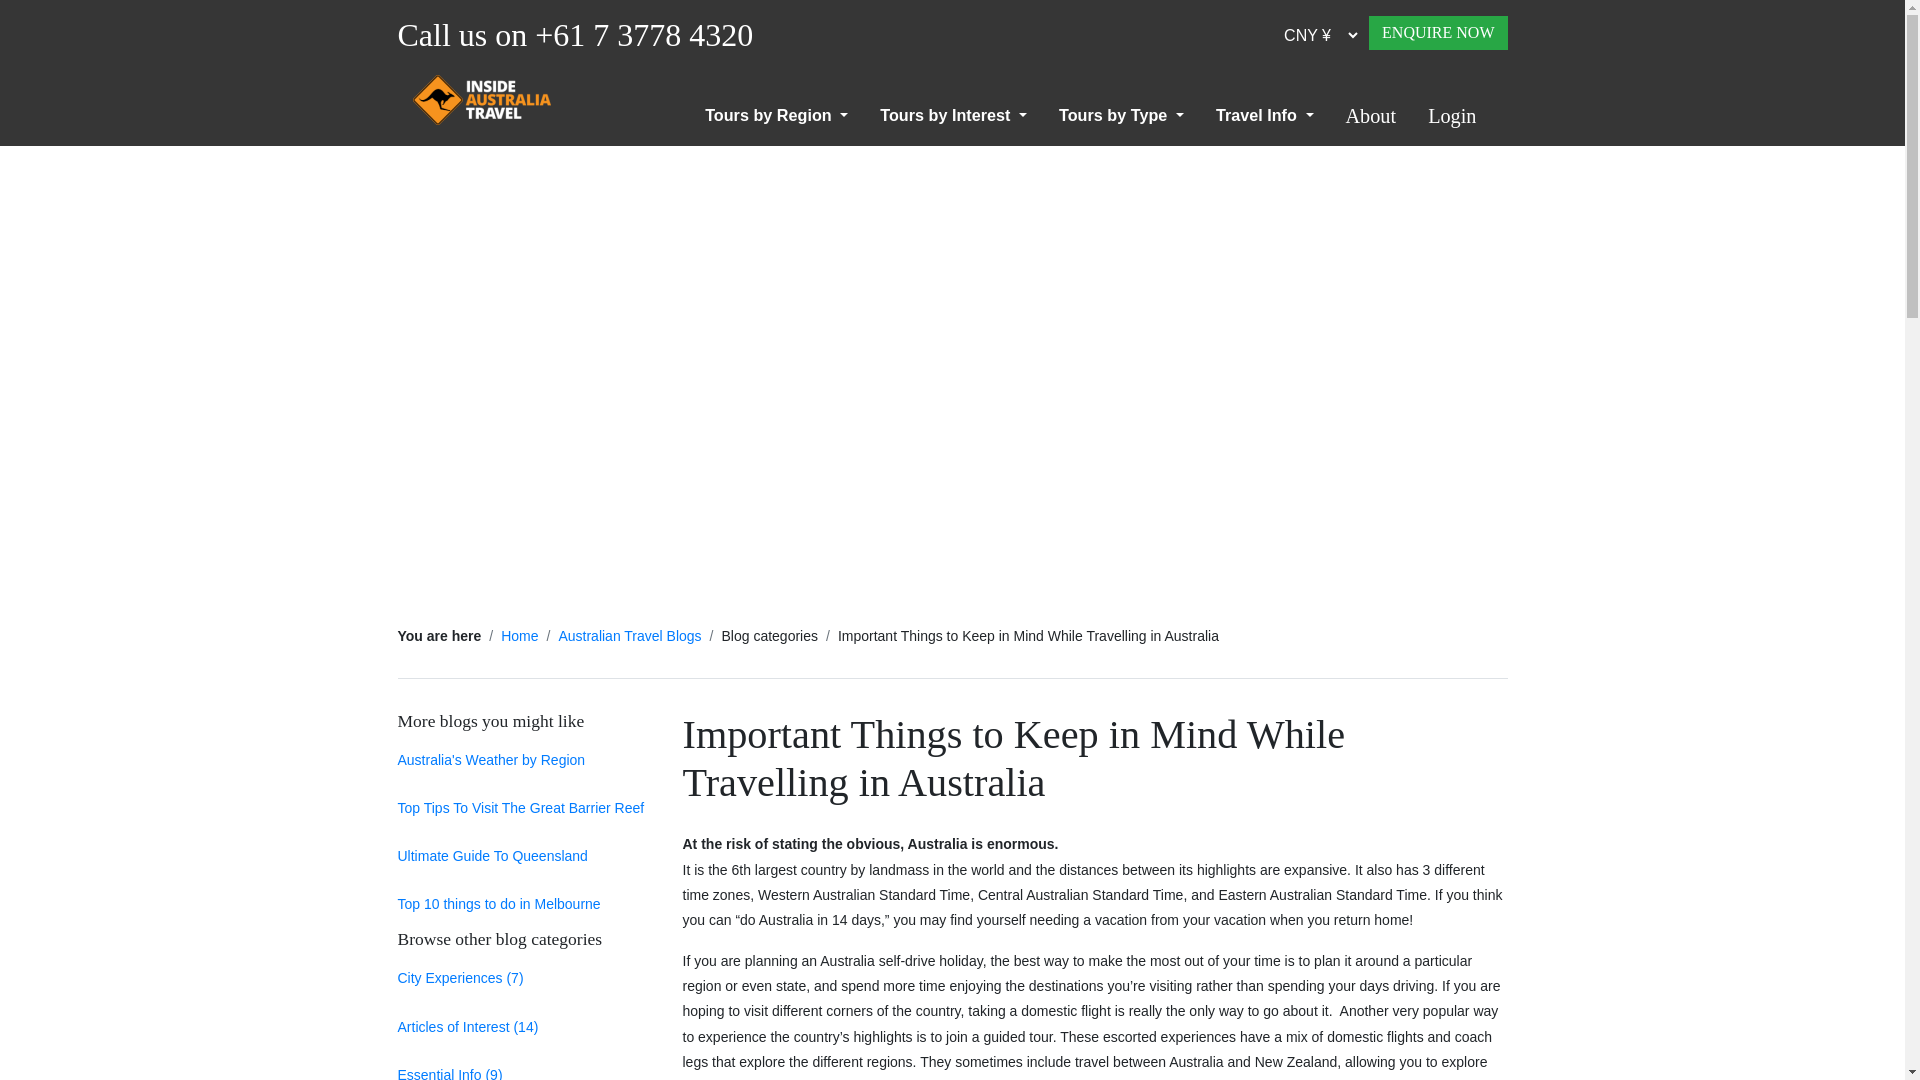  What do you see at coordinates (629, 635) in the screenshot?
I see `Australian Travel Blogs` at bounding box center [629, 635].